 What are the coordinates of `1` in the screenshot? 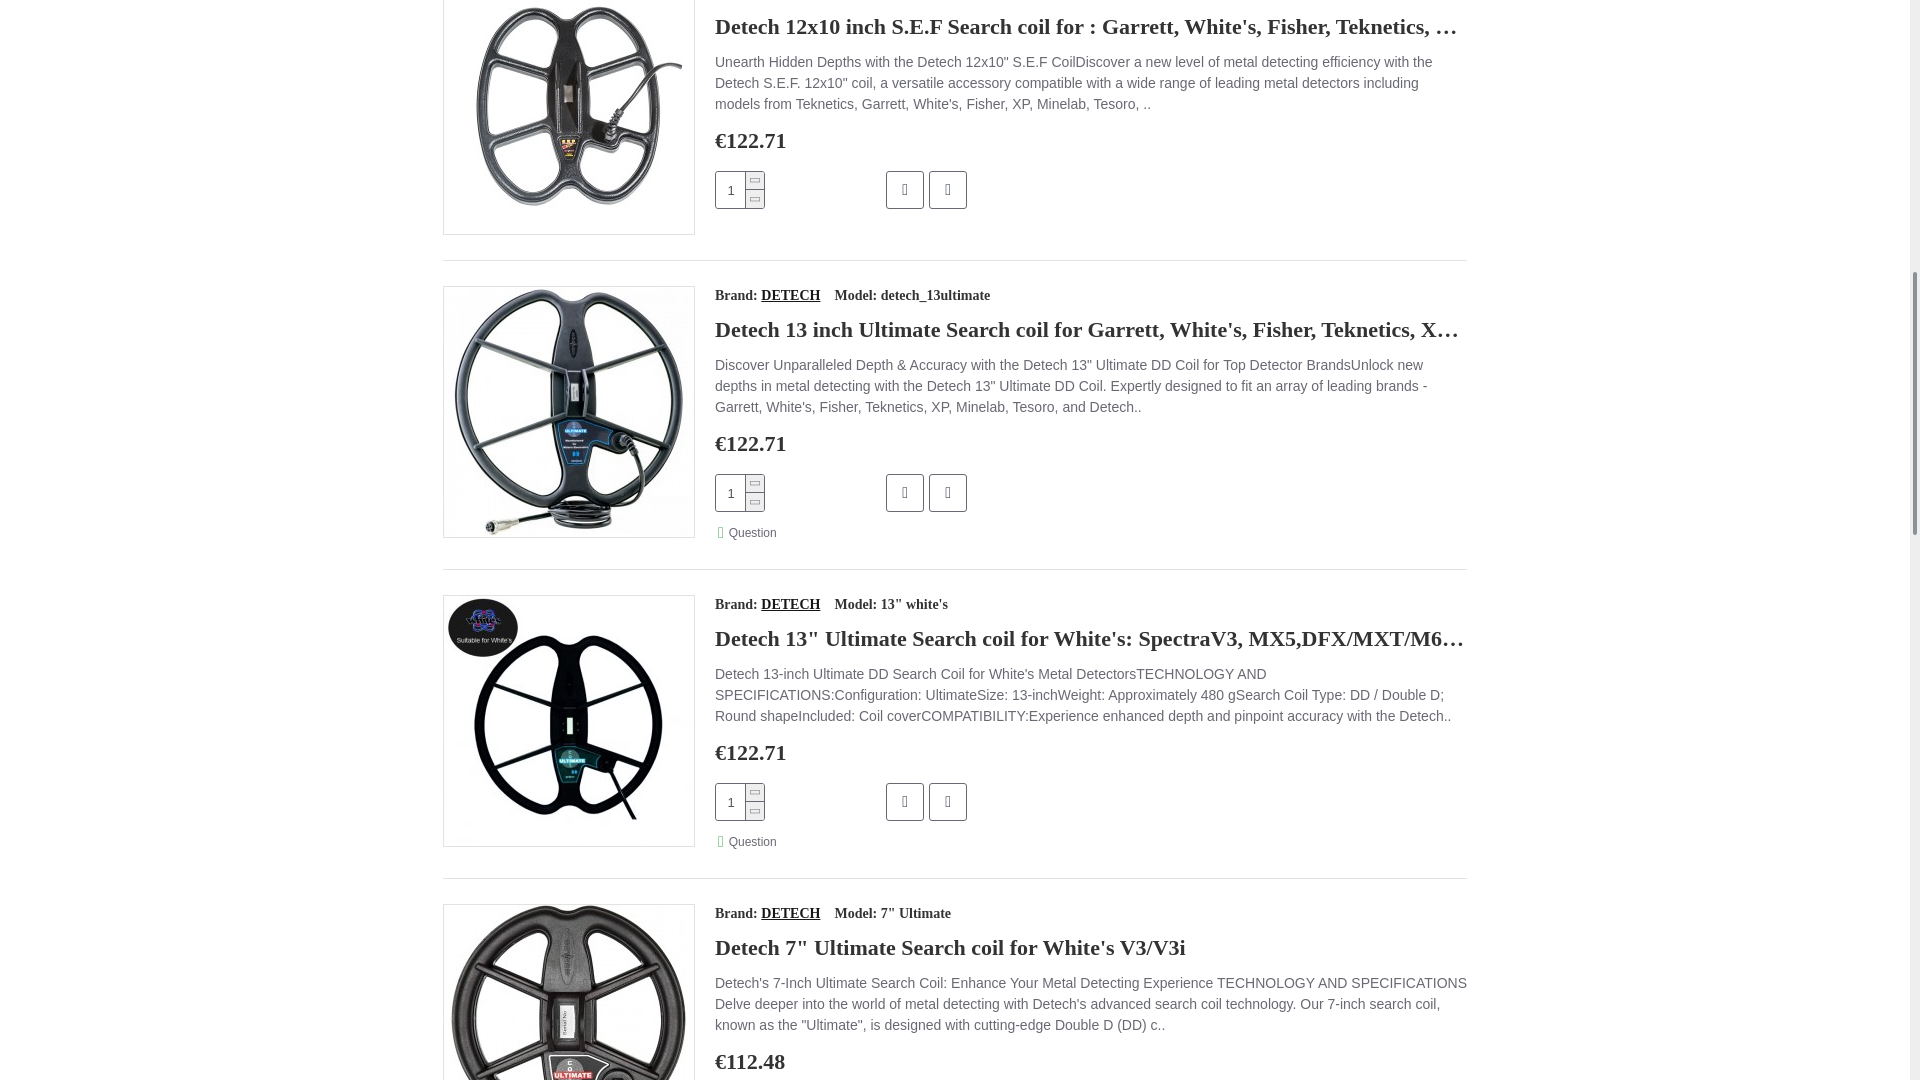 It's located at (740, 190).